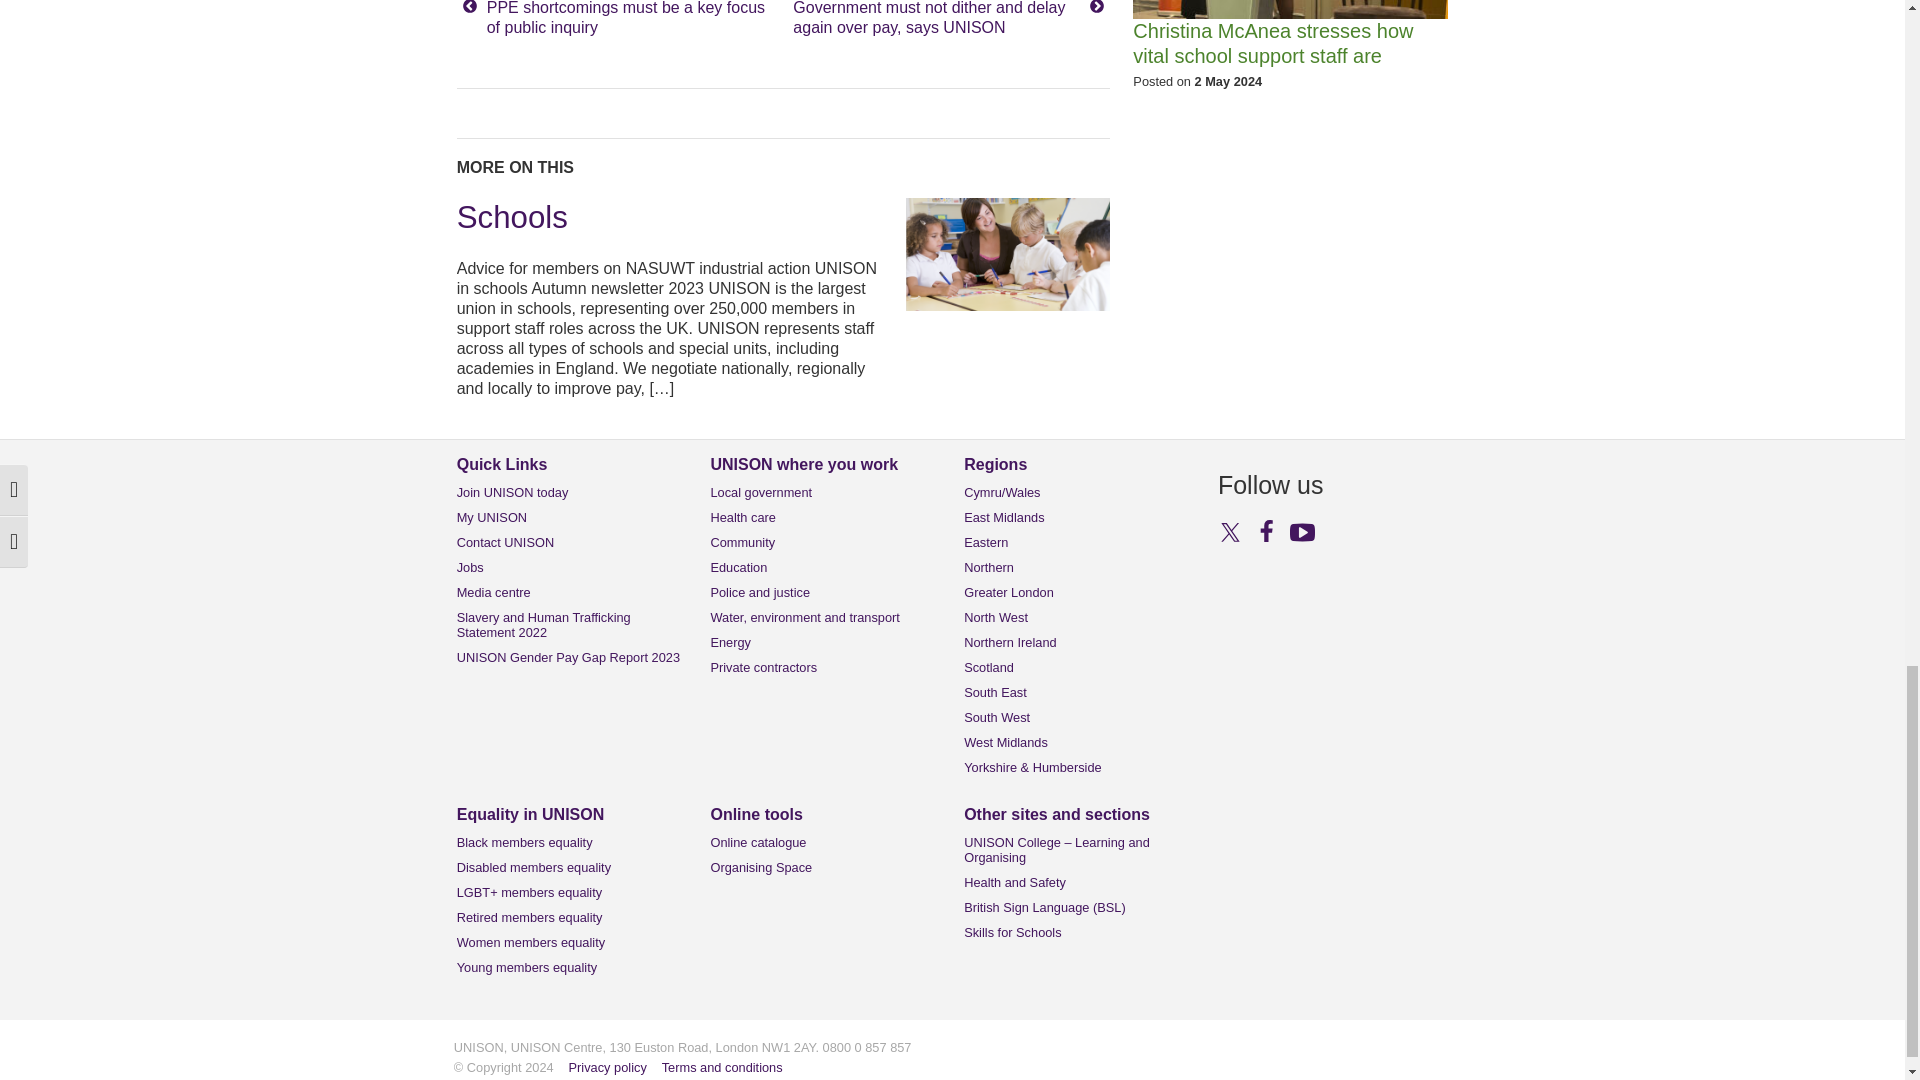 This screenshot has width=1920, height=1080. Describe the element at coordinates (1266, 531) in the screenshot. I see `Facebook` at that location.